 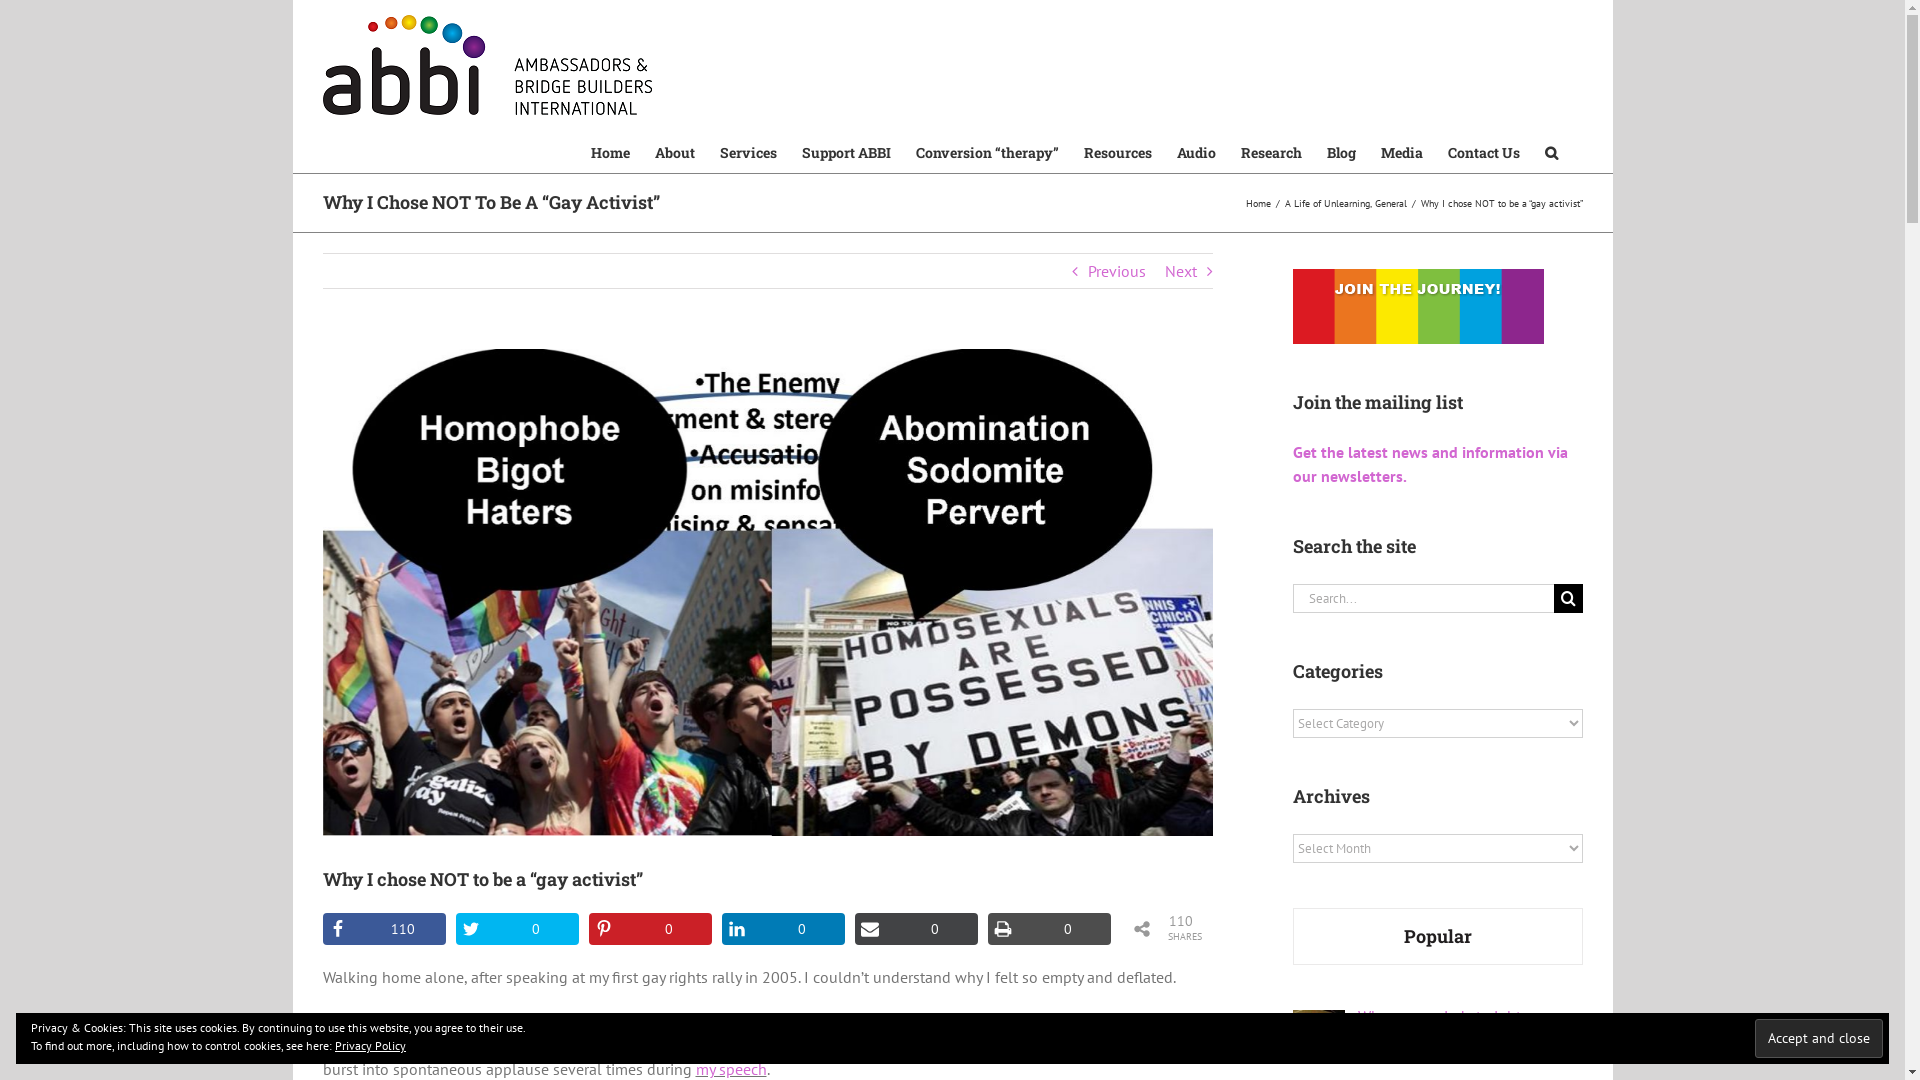 What do you see at coordinates (1430, 464) in the screenshot?
I see `Get the latest news and information via our newsletters.` at bounding box center [1430, 464].